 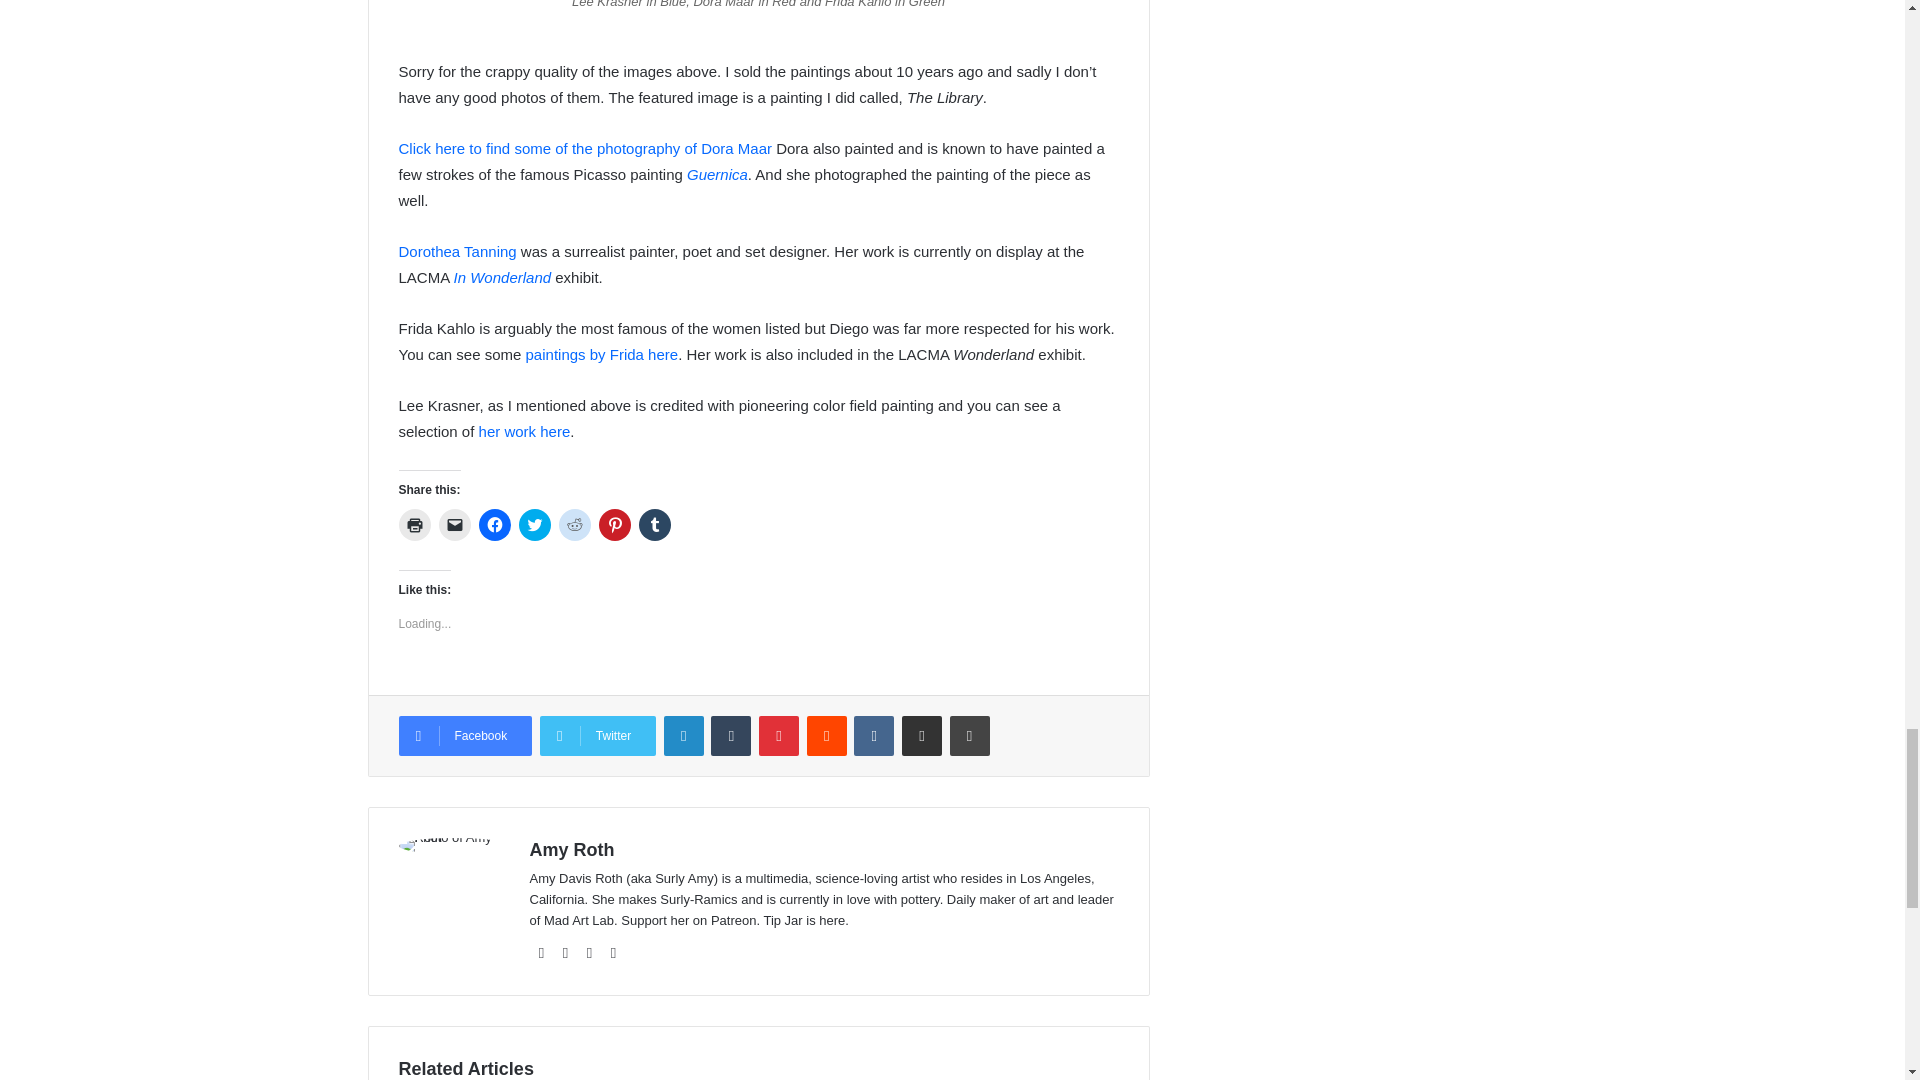 What do you see at coordinates (502, 277) in the screenshot?
I see `In Wonderland` at bounding box center [502, 277].